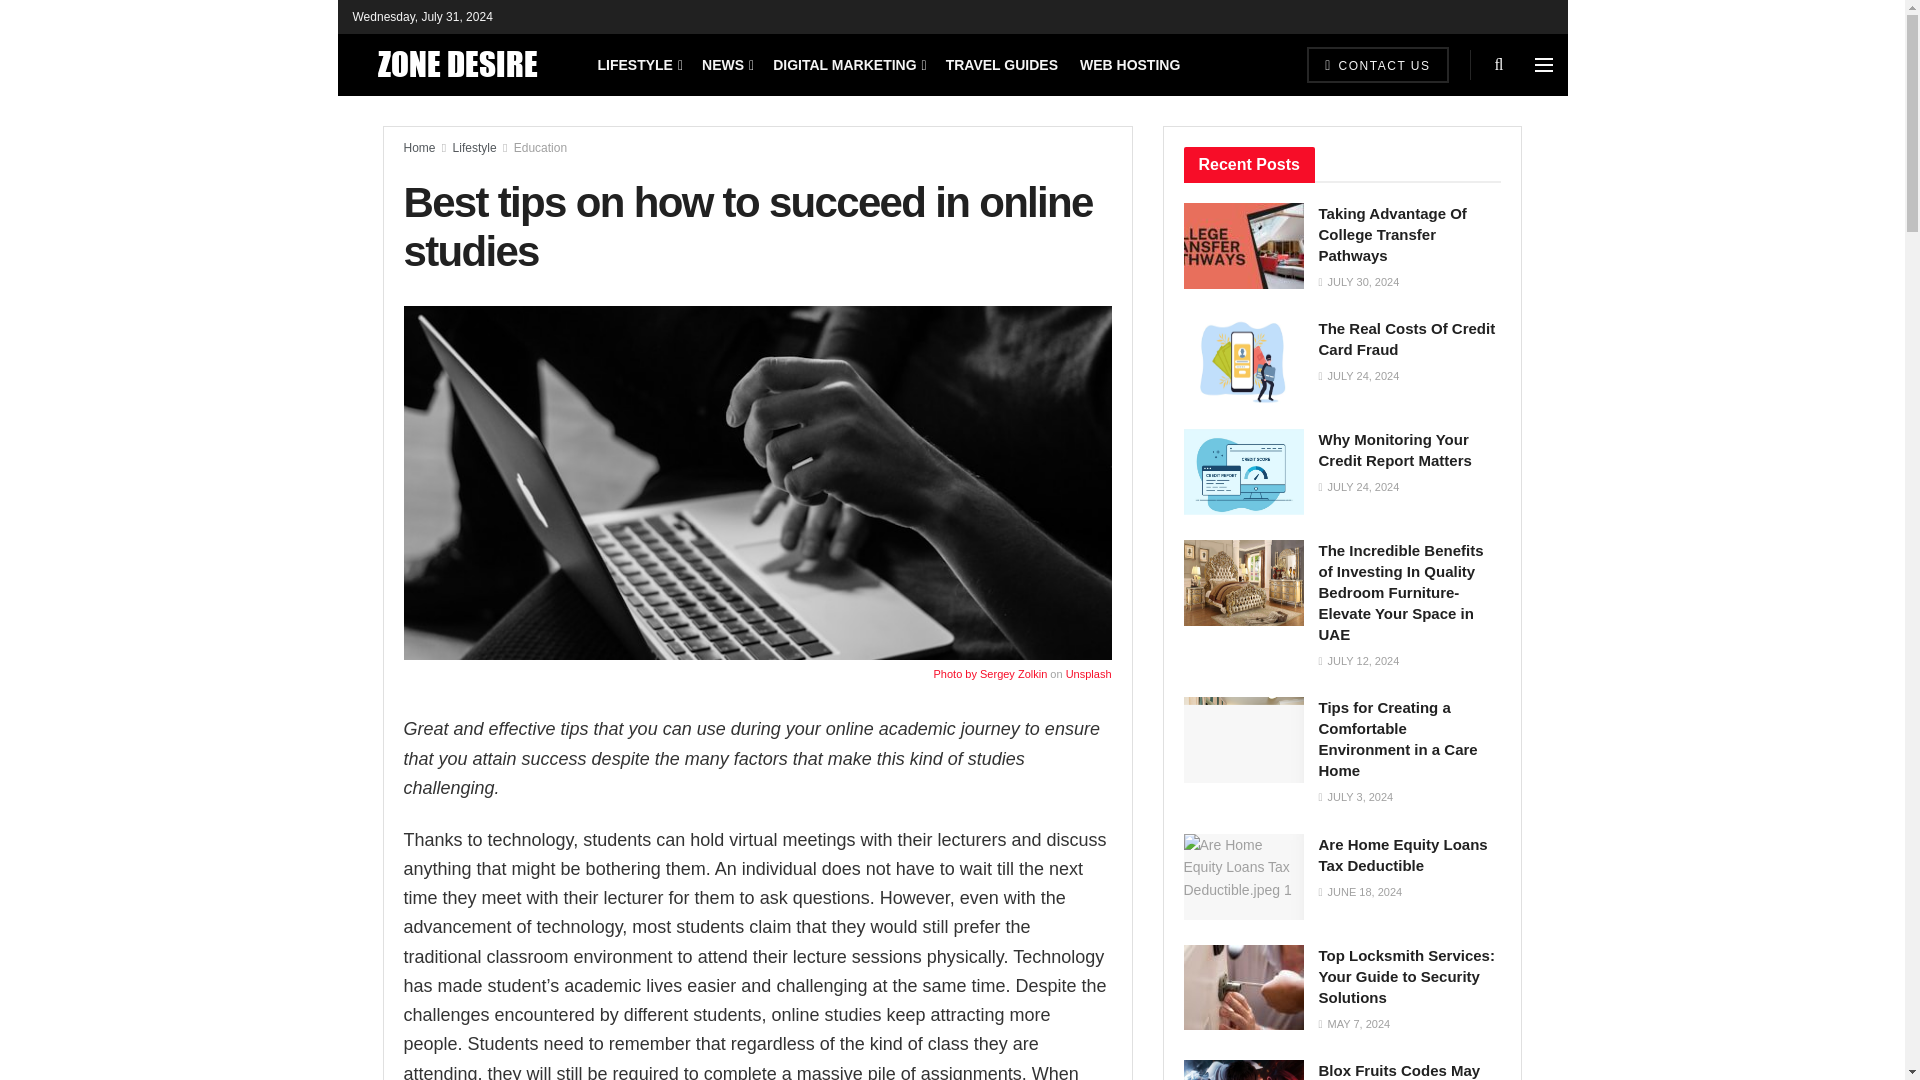  What do you see at coordinates (1002, 64) in the screenshot?
I see `TRAVEL GUIDES` at bounding box center [1002, 64].